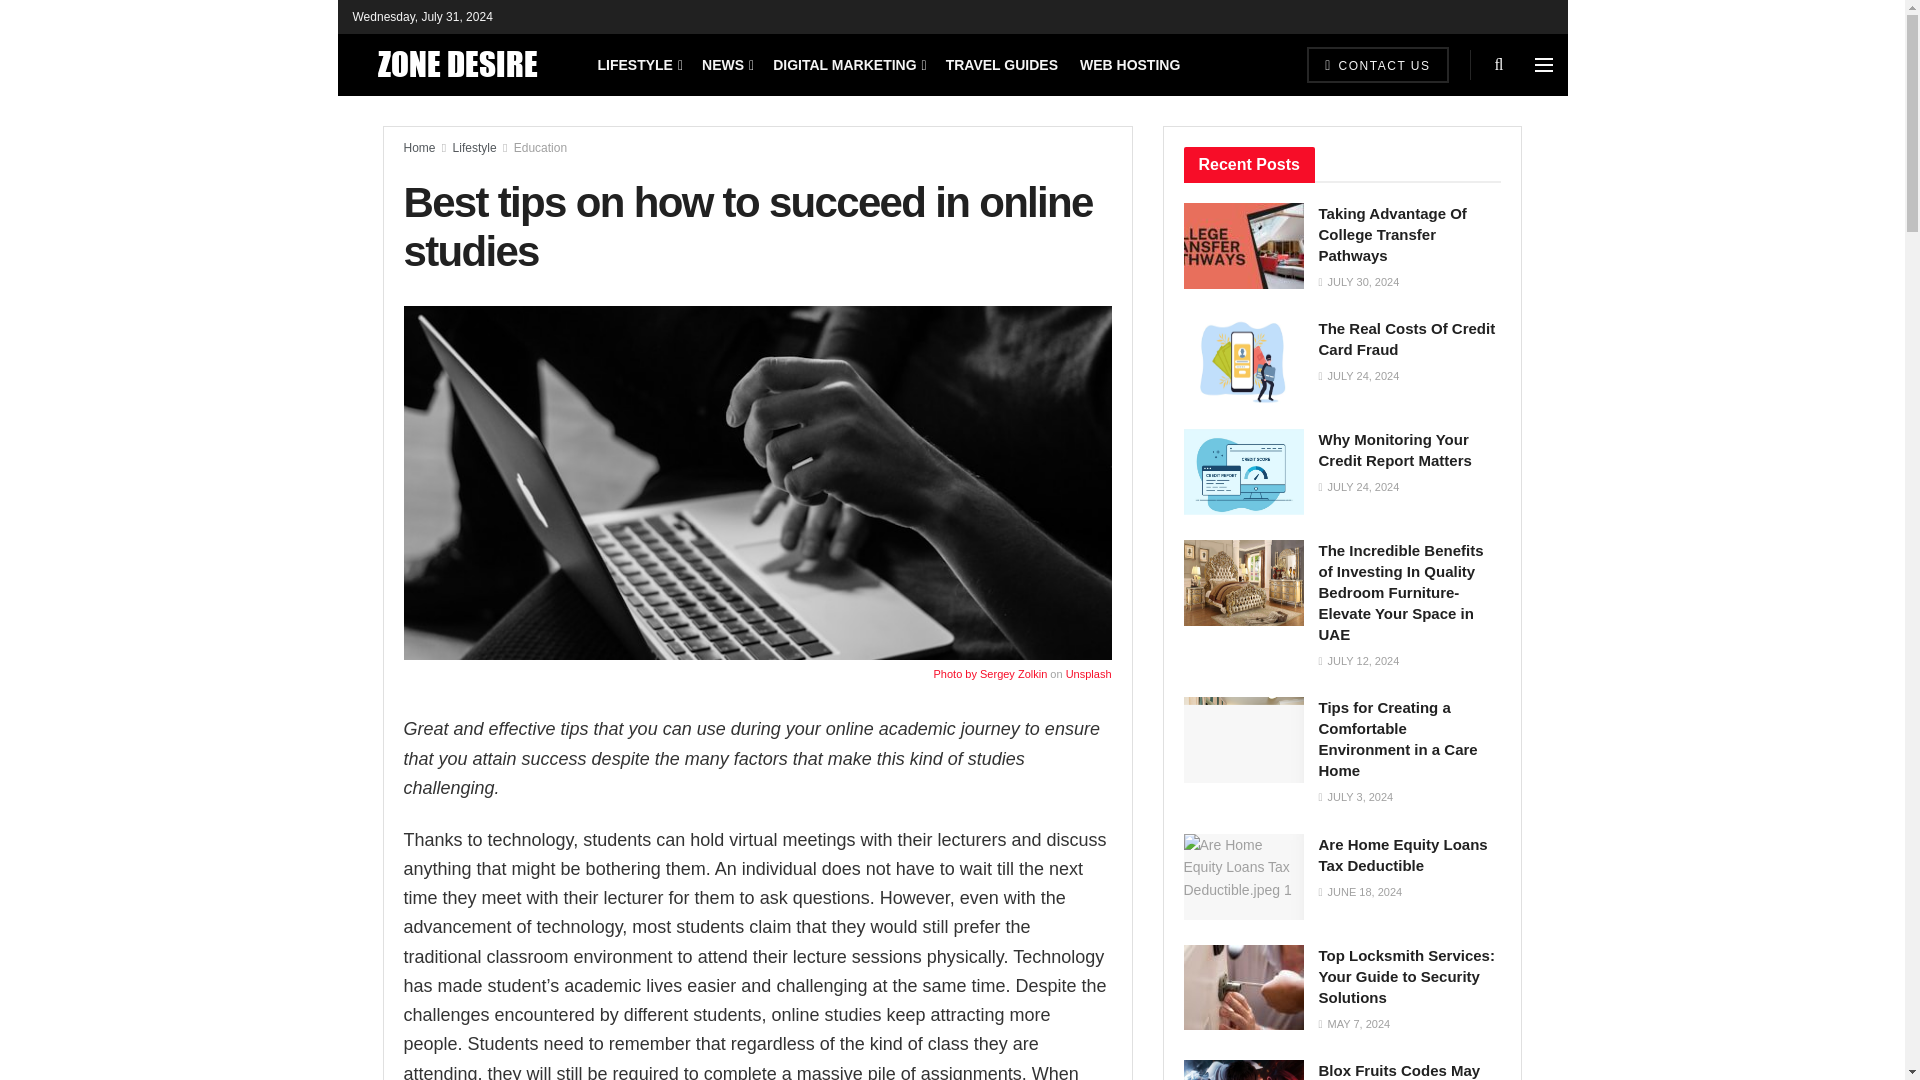  What do you see at coordinates (1002, 64) in the screenshot?
I see `TRAVEL GUIDES` at bounding box center [1002, 64].